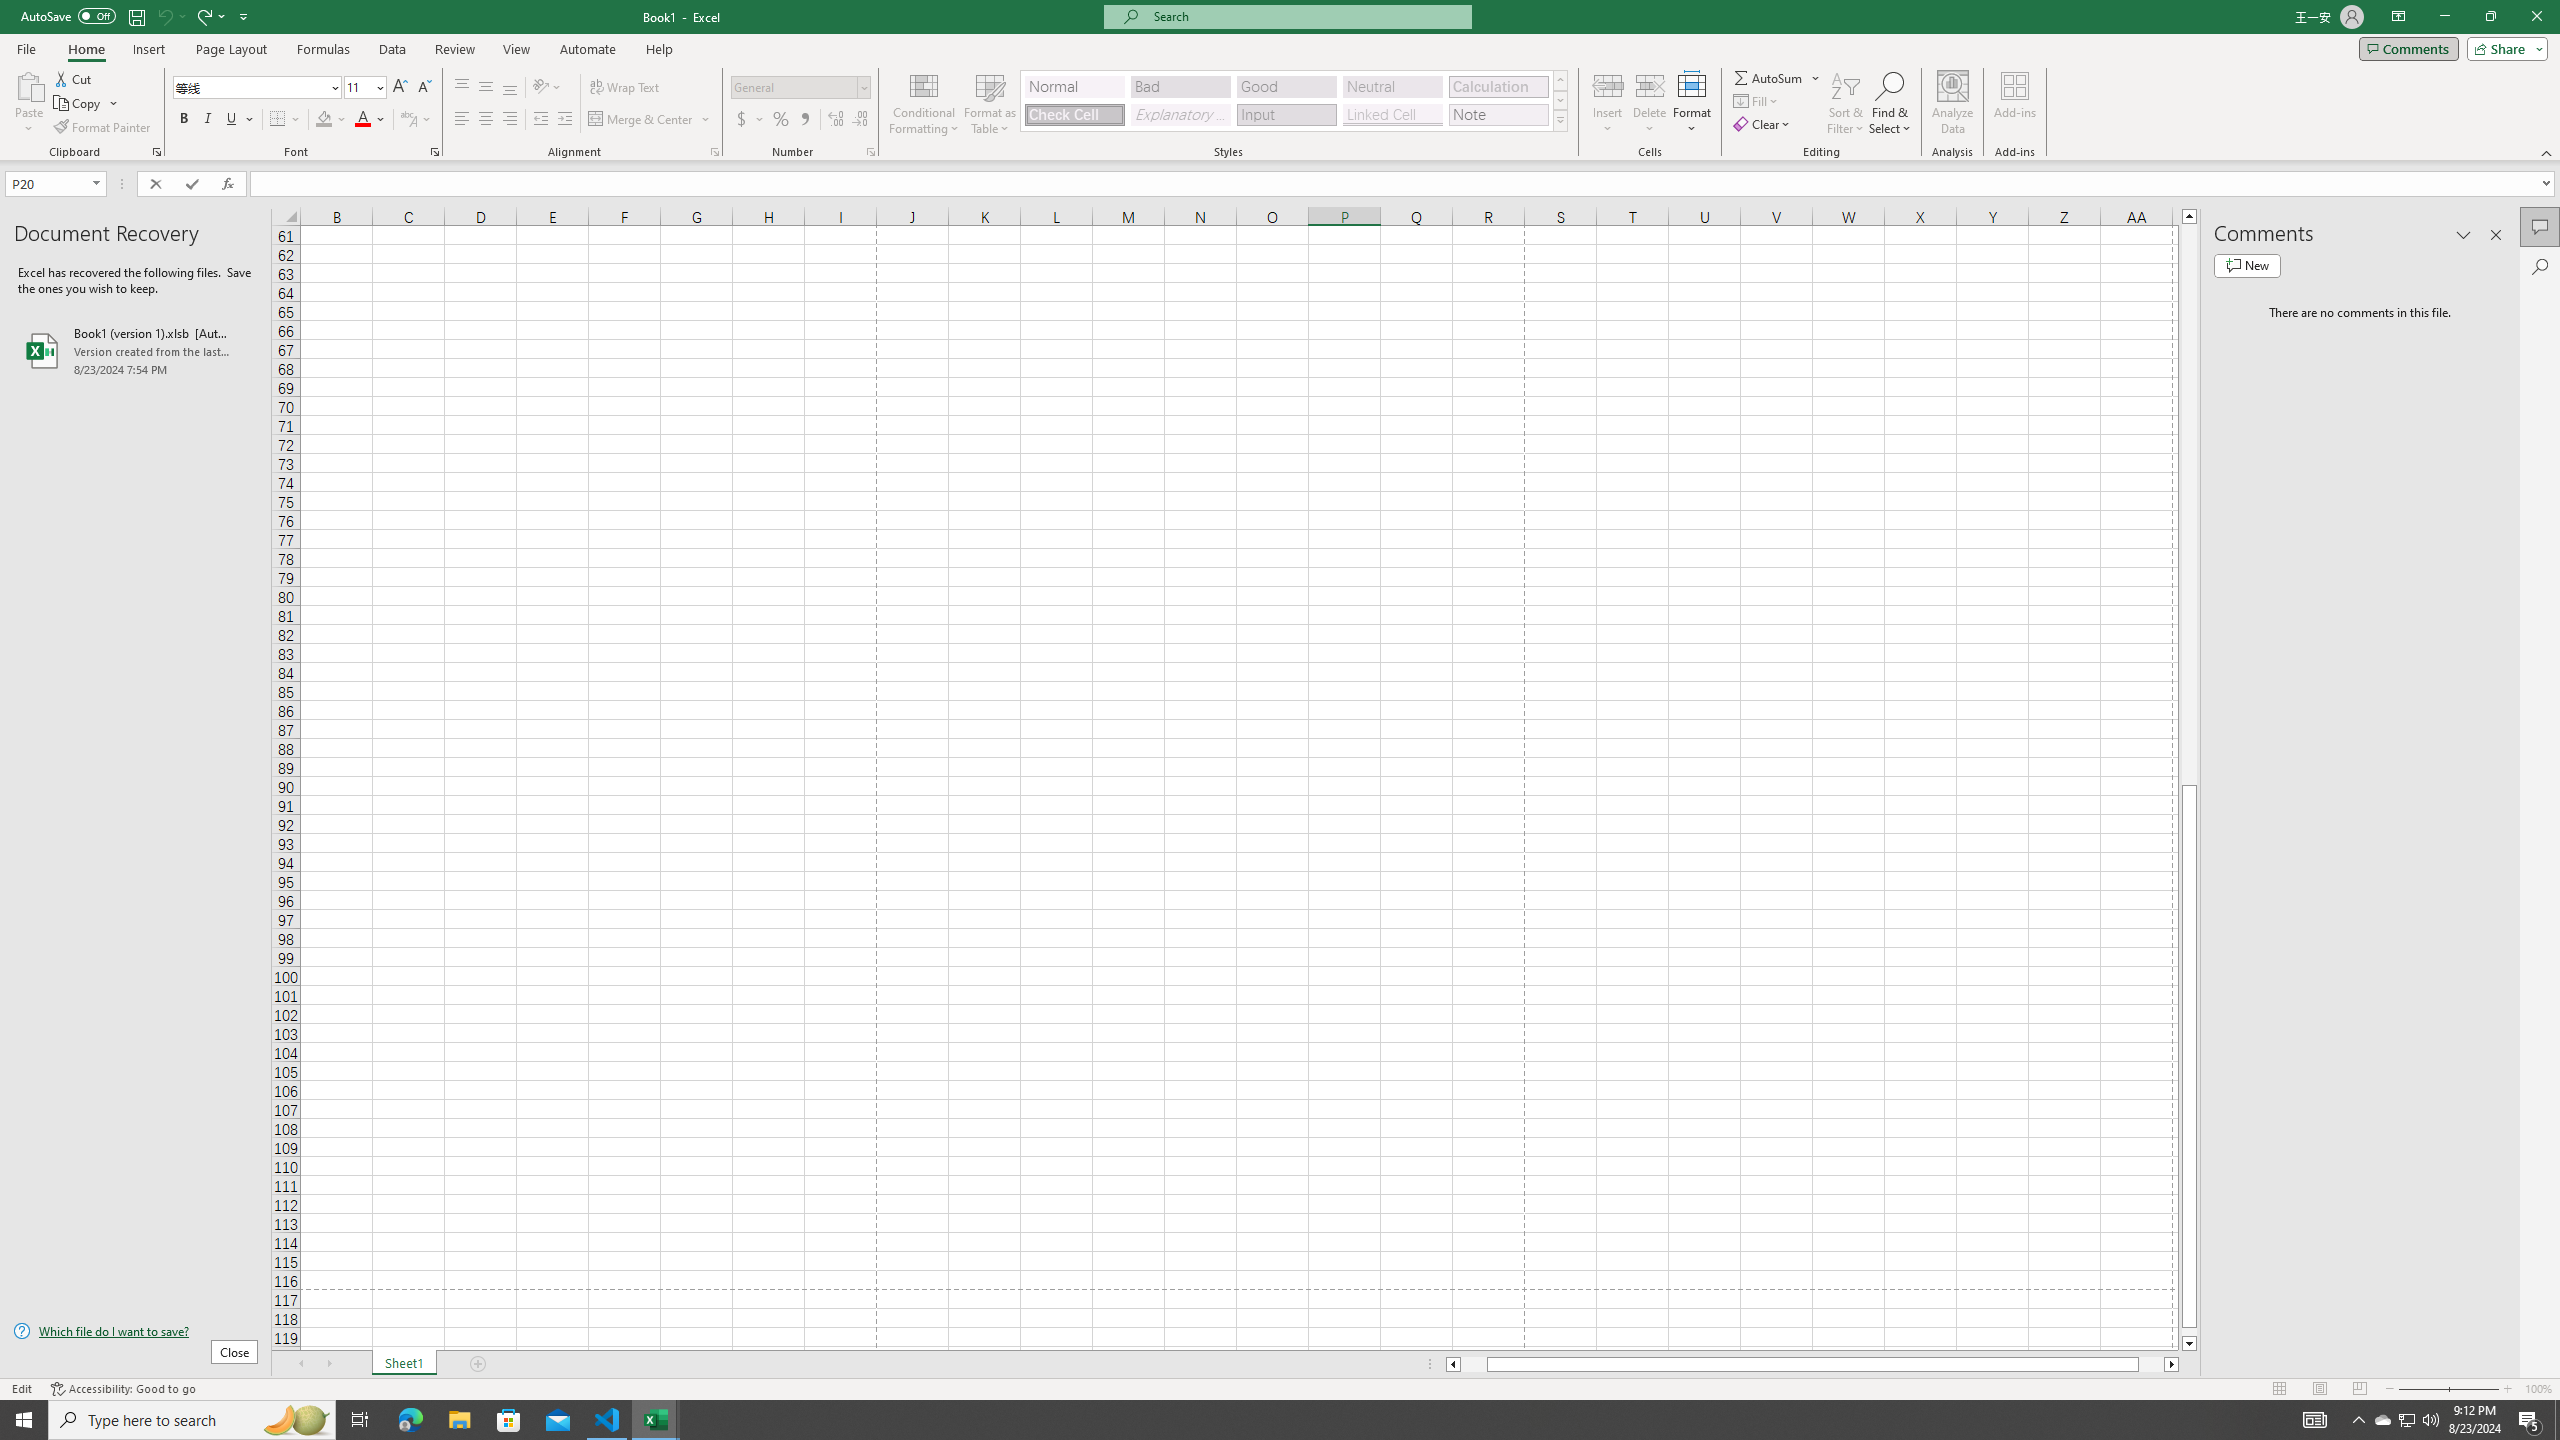  Describe the element at coordinates (1890, 103) in the screenshot. I see `Find & Select` at that location.